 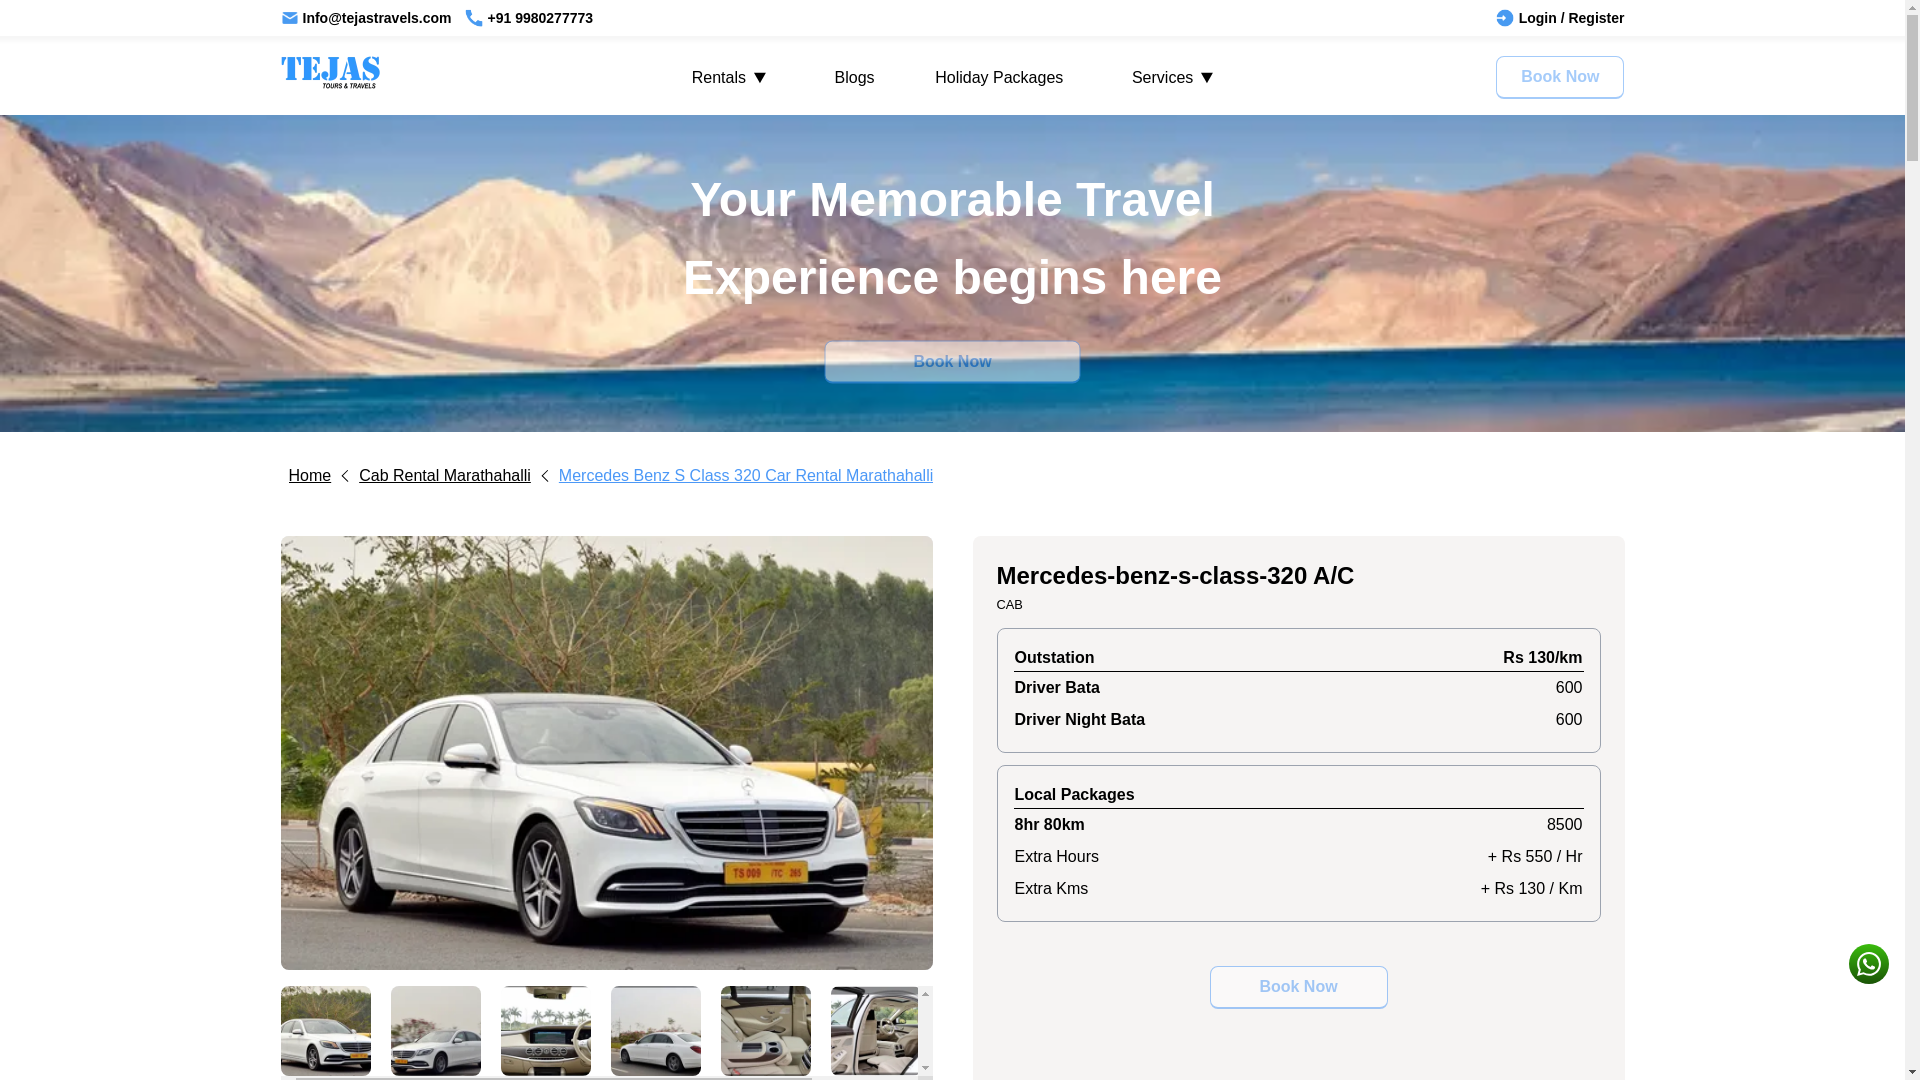 What do you see at coordinates (746, 476) in the screenshot?
I see `Mercedes Benz S Class 320 Car Rental Marathahalli` at bounding box center [746, 476].